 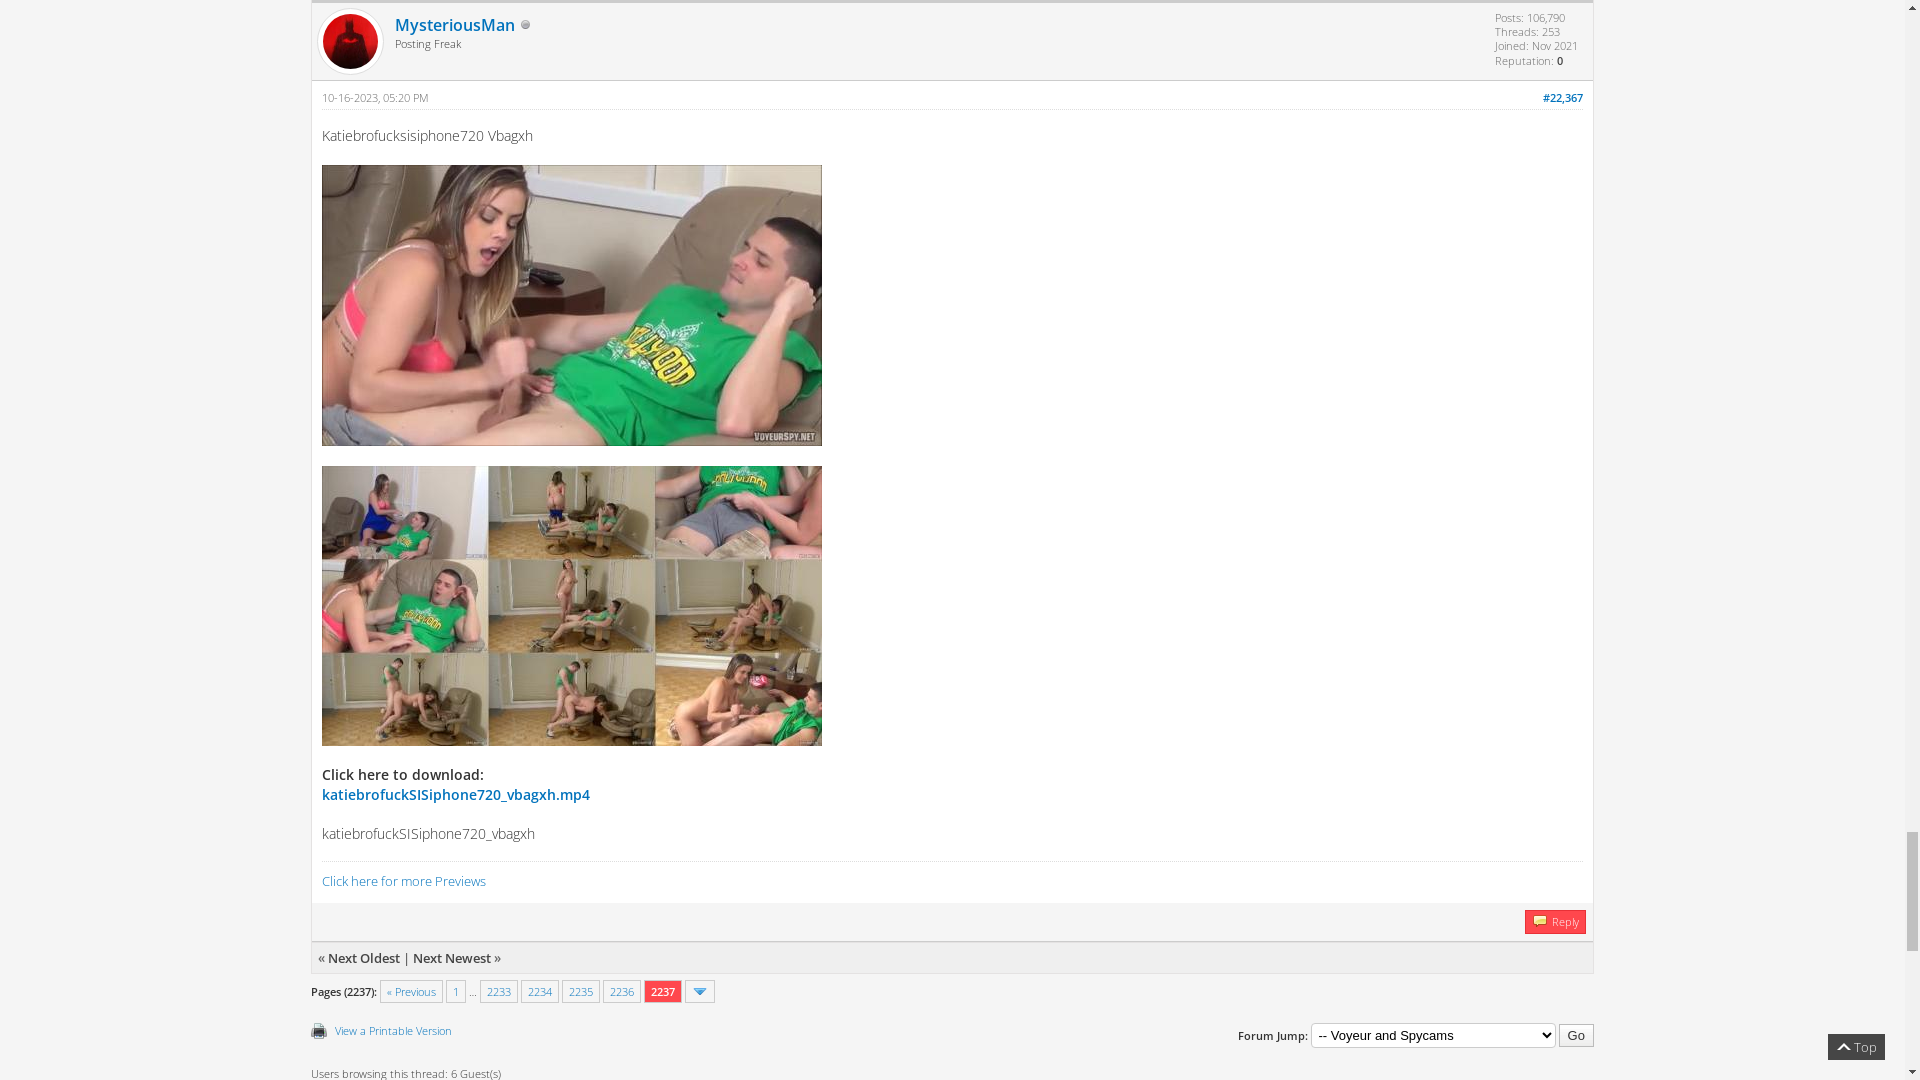 What do you see at coordinates (163, 16) in the screenshot?
I see `Login` at bounding box center [163, 16].